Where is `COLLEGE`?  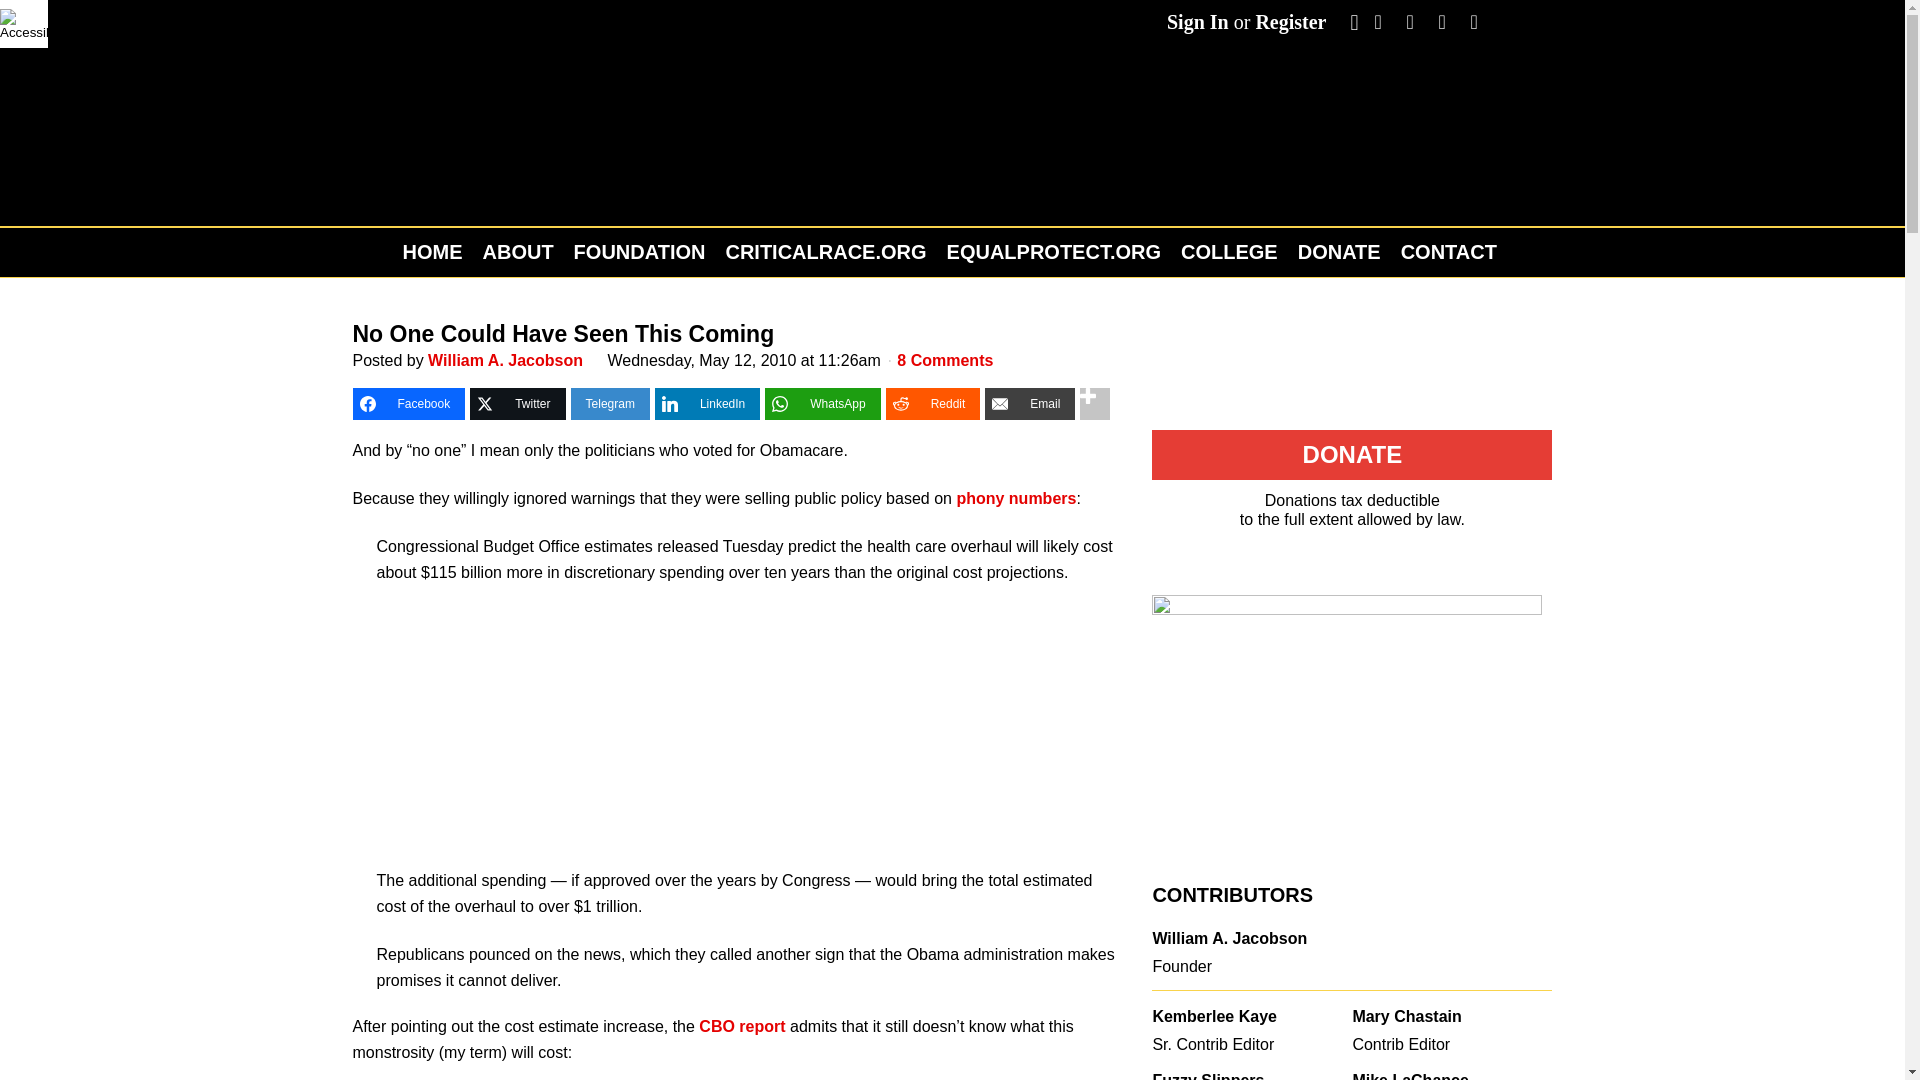
COLLEGE is located at coordinates (1230, 252).